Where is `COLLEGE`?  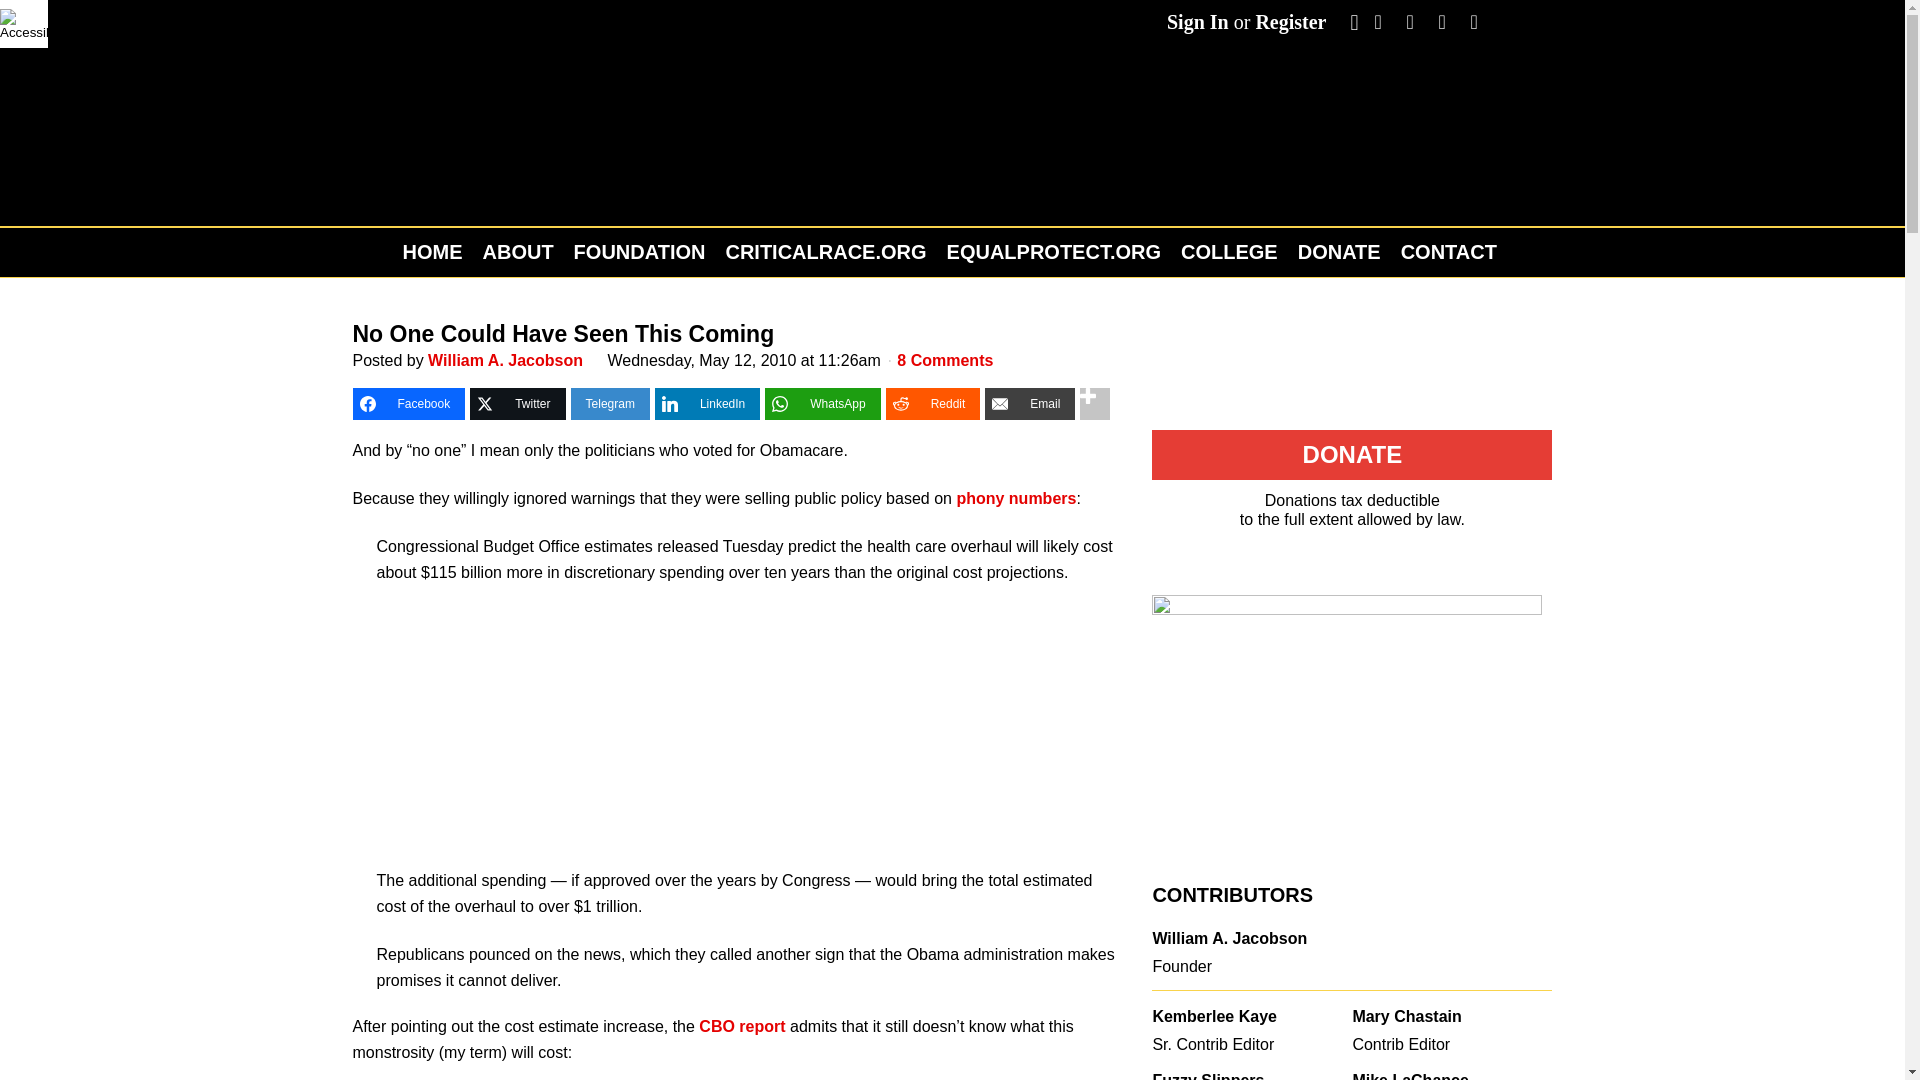
COLLEGE is located at coordinates (1230, 252).